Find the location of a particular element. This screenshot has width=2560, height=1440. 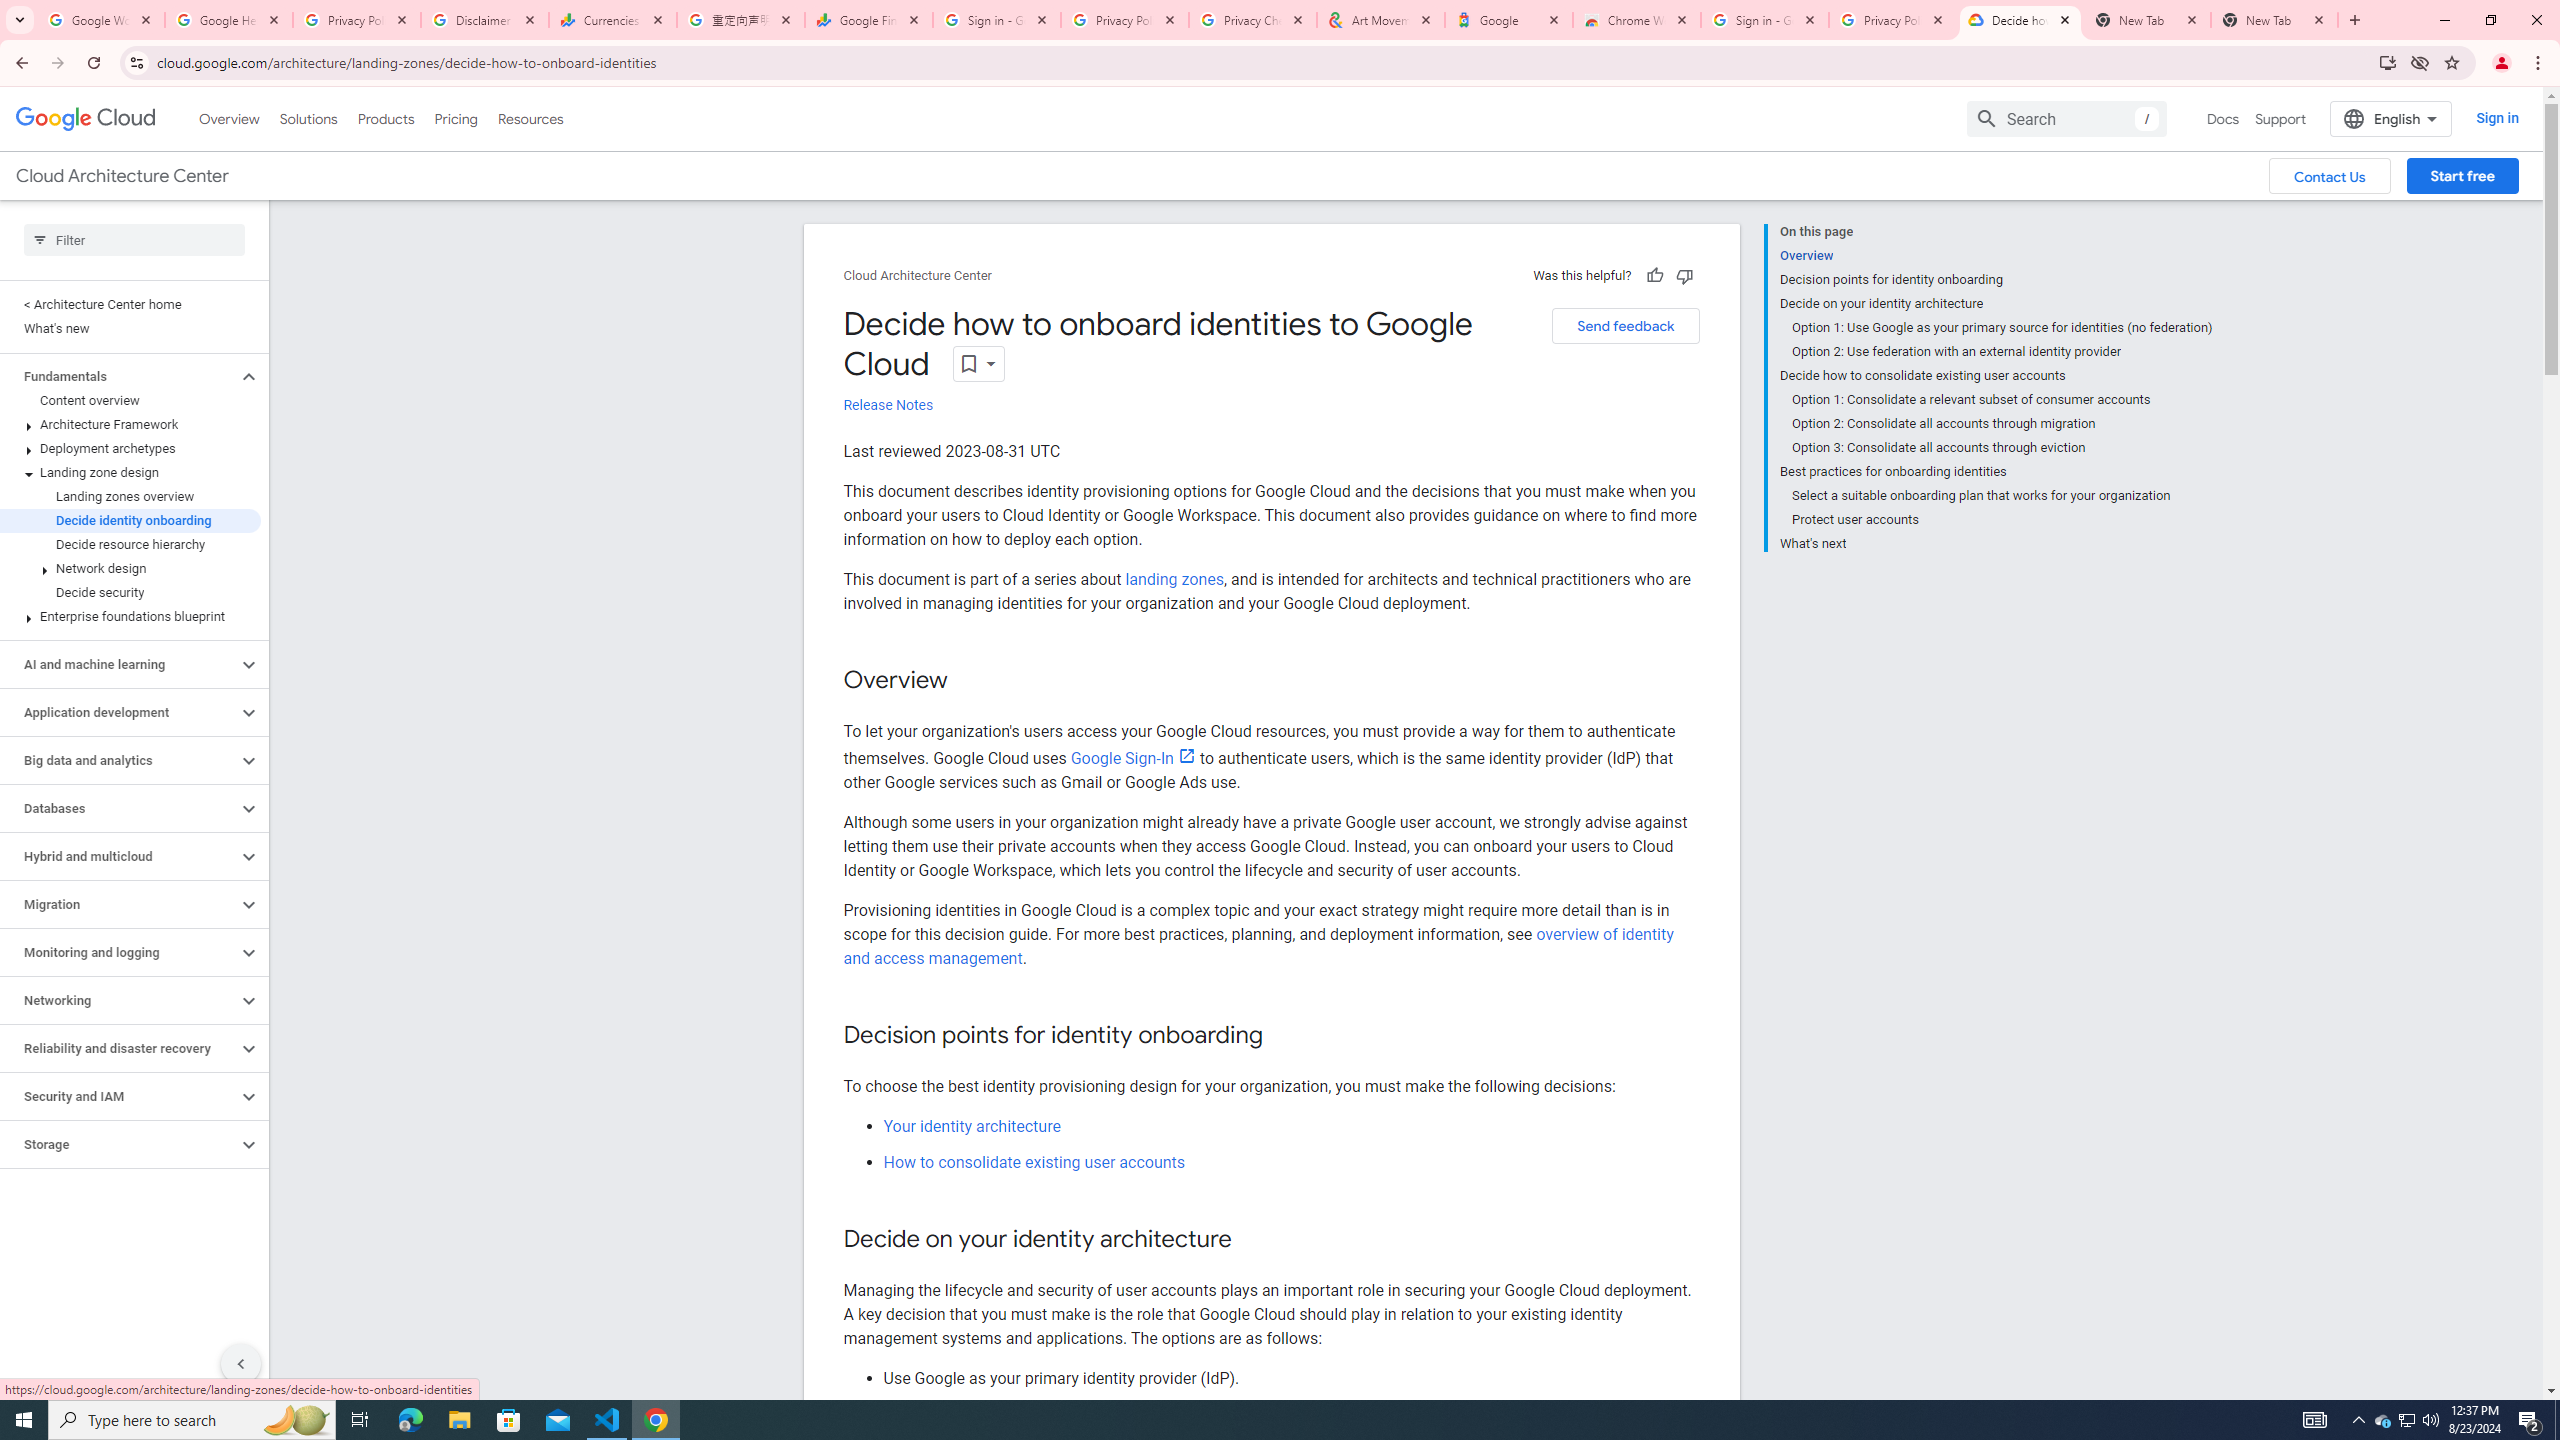

Sign in - Google Accounts is located at coordinates (1765, 20).